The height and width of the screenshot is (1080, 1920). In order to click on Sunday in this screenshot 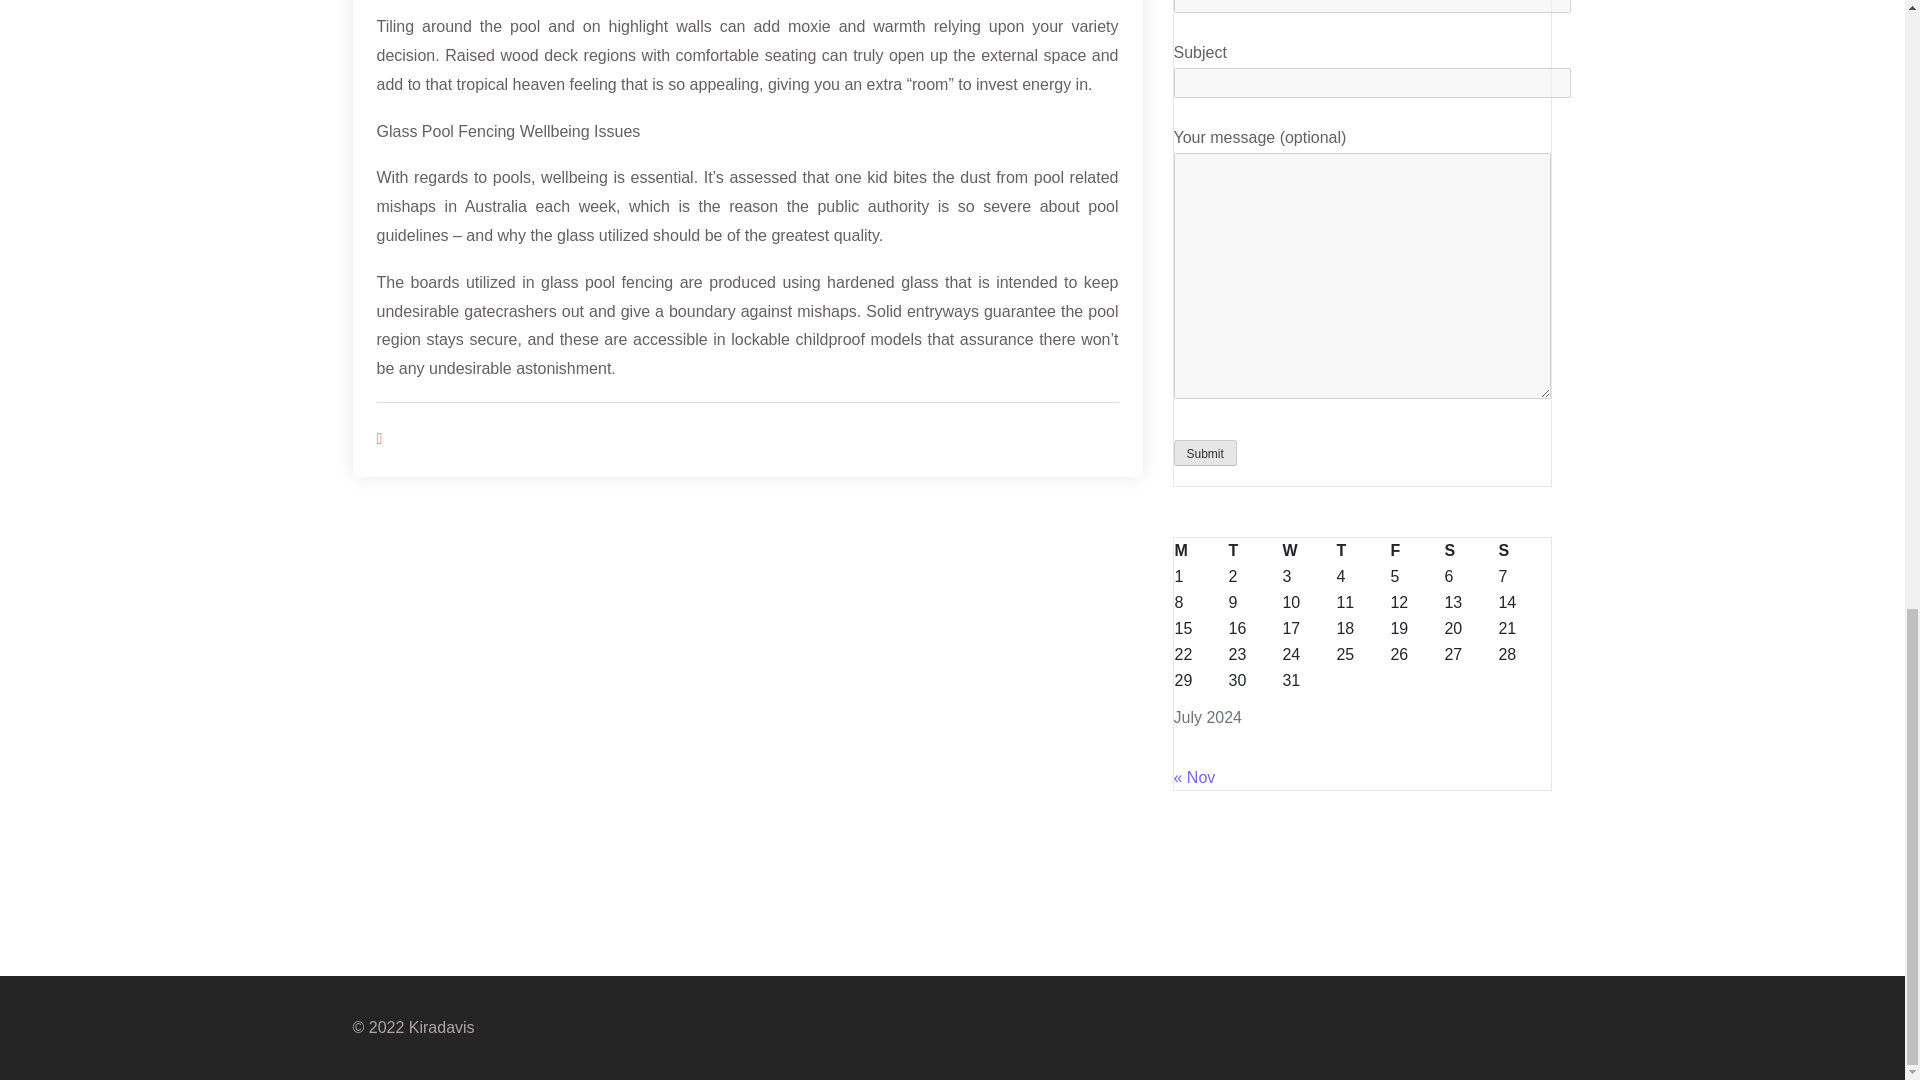, I will do `click(1524, 550)`.